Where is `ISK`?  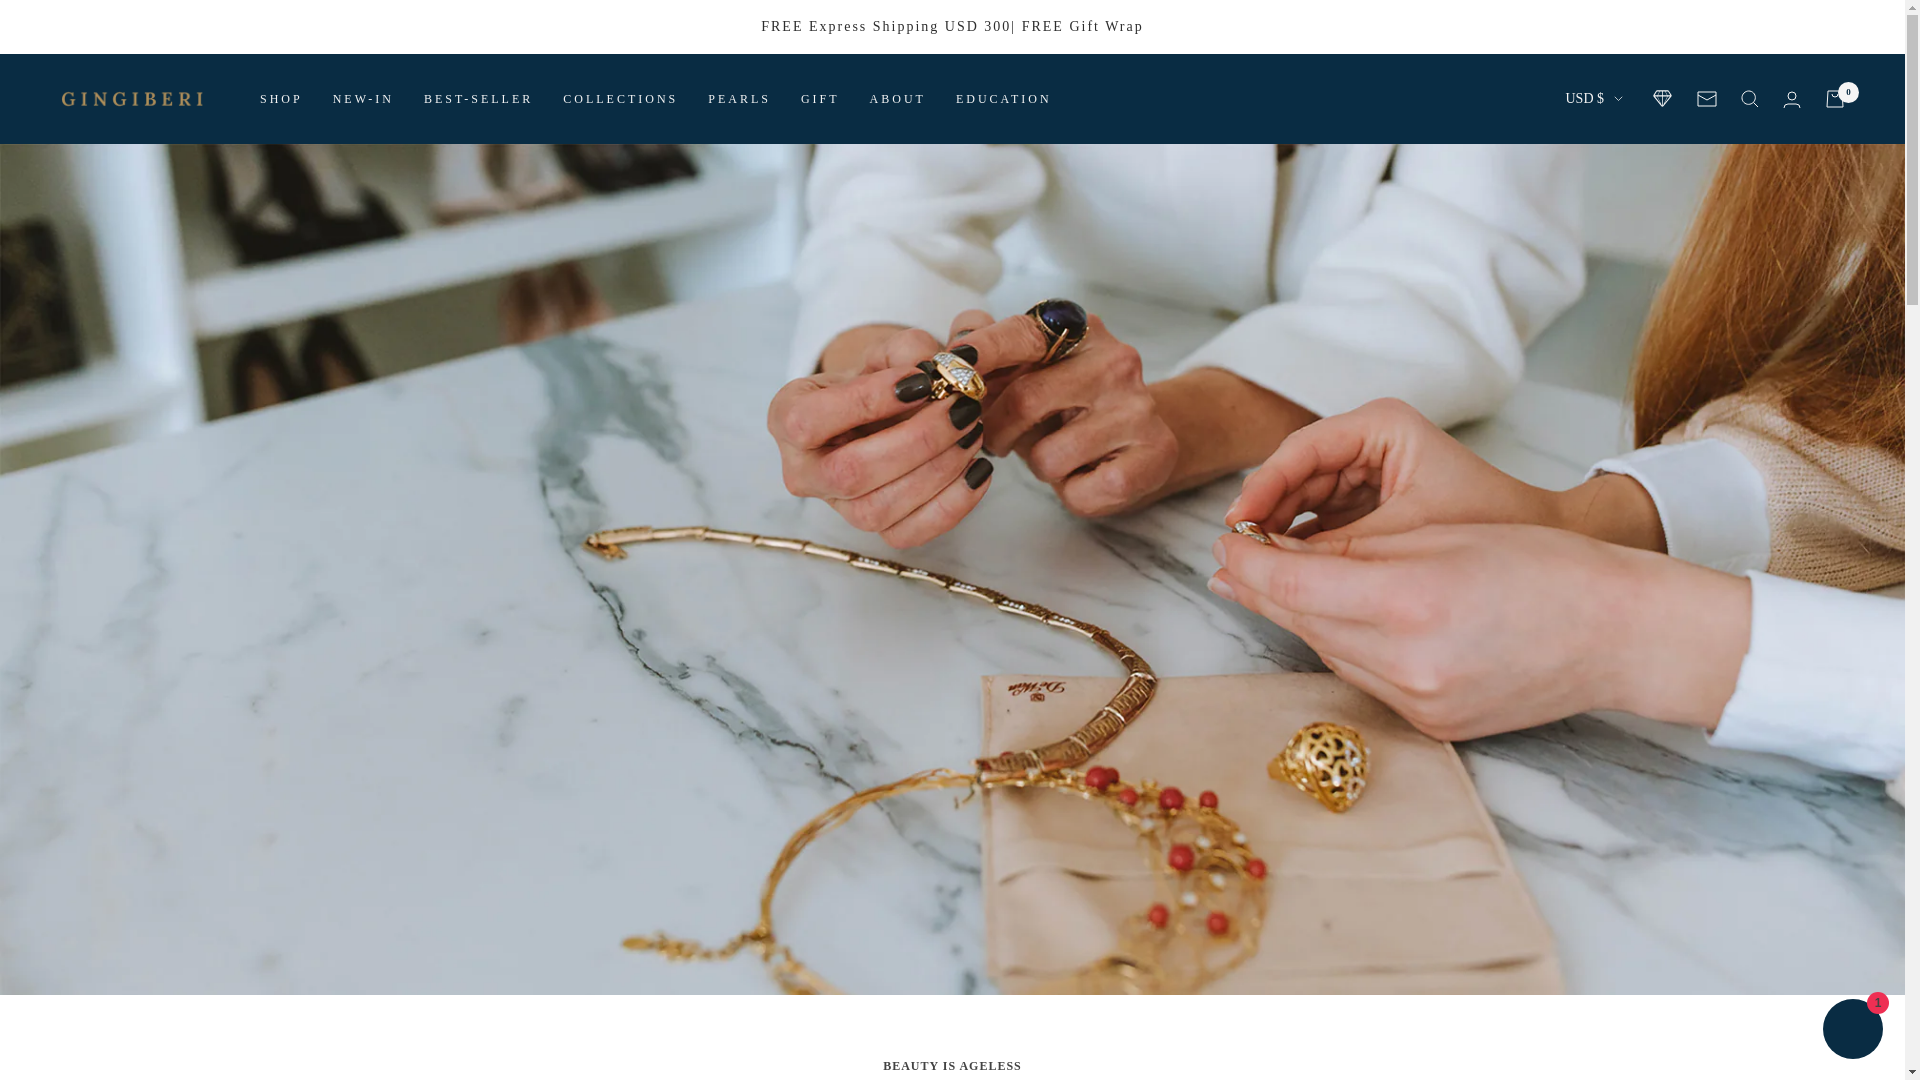
ISK is located at coordinates (1490, 629).